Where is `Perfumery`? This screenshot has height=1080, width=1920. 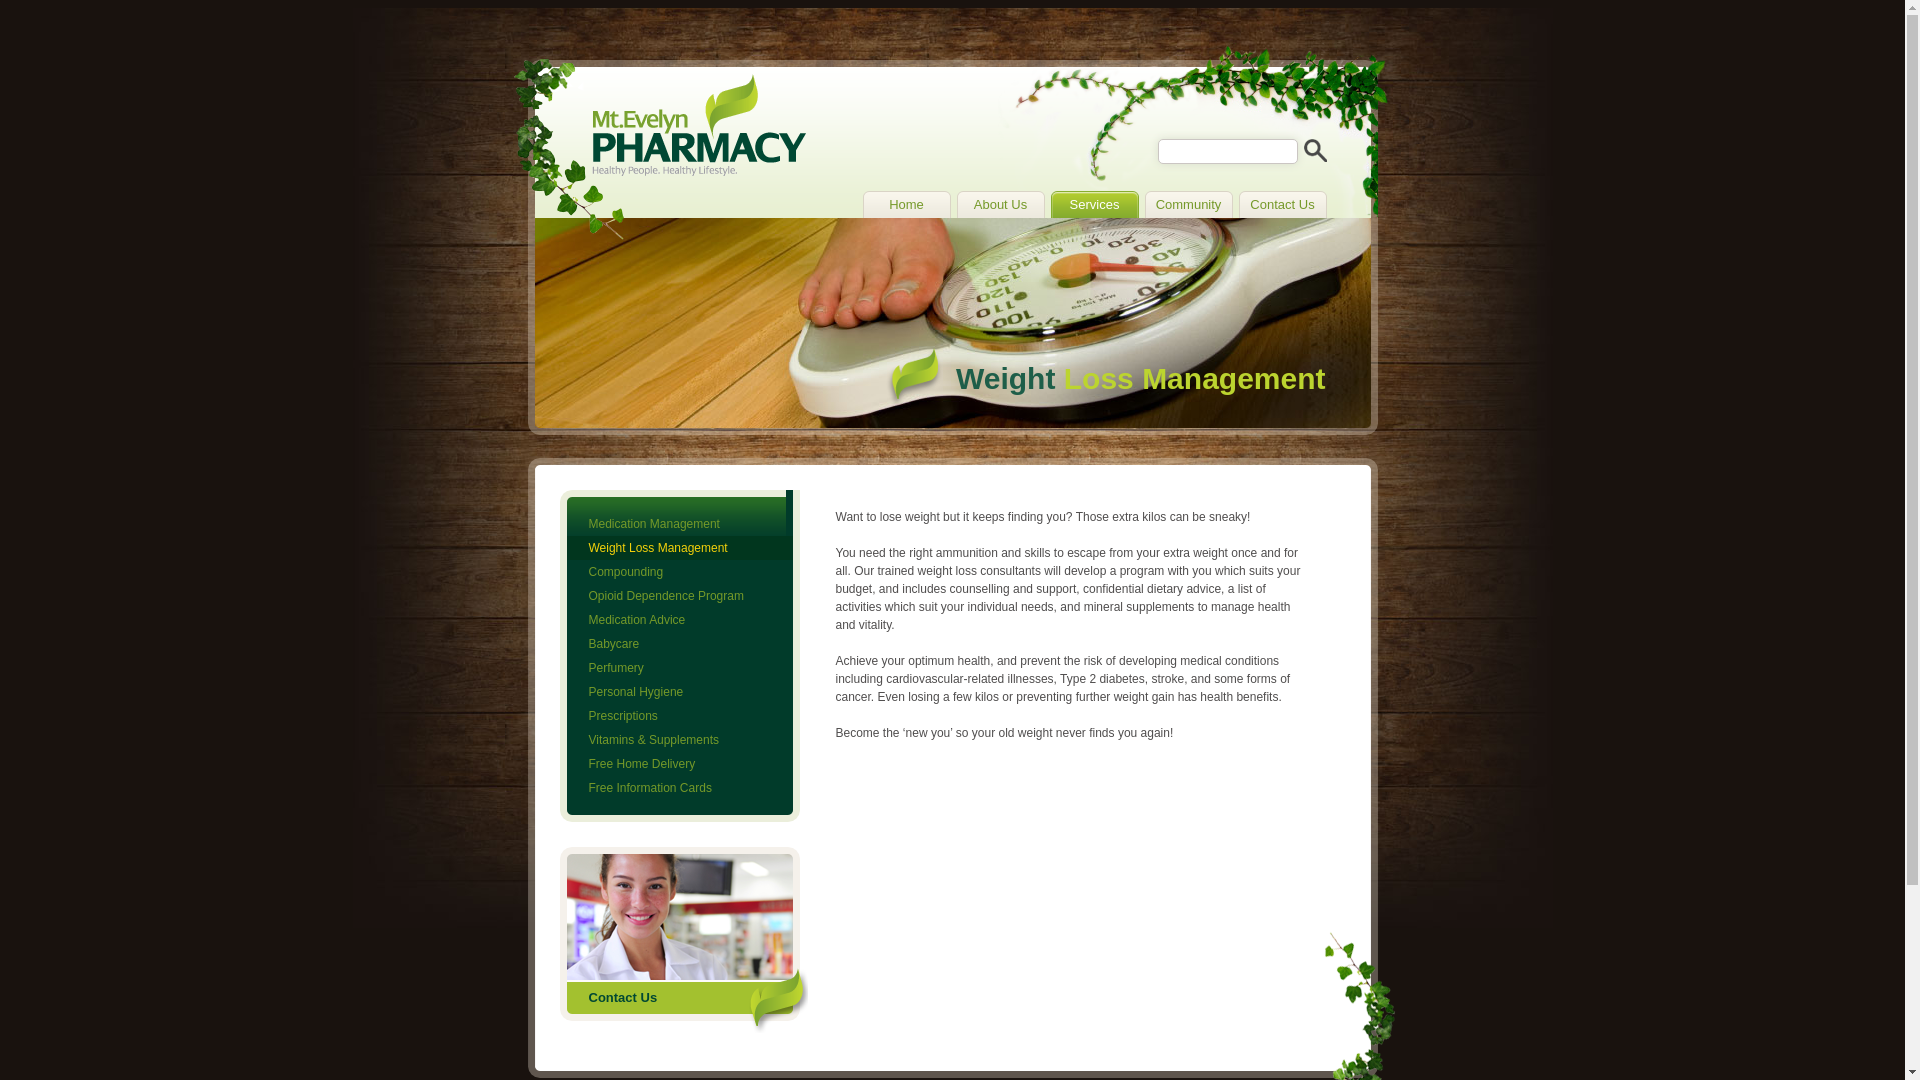 Perfumery is located at coordinates (679, 668).